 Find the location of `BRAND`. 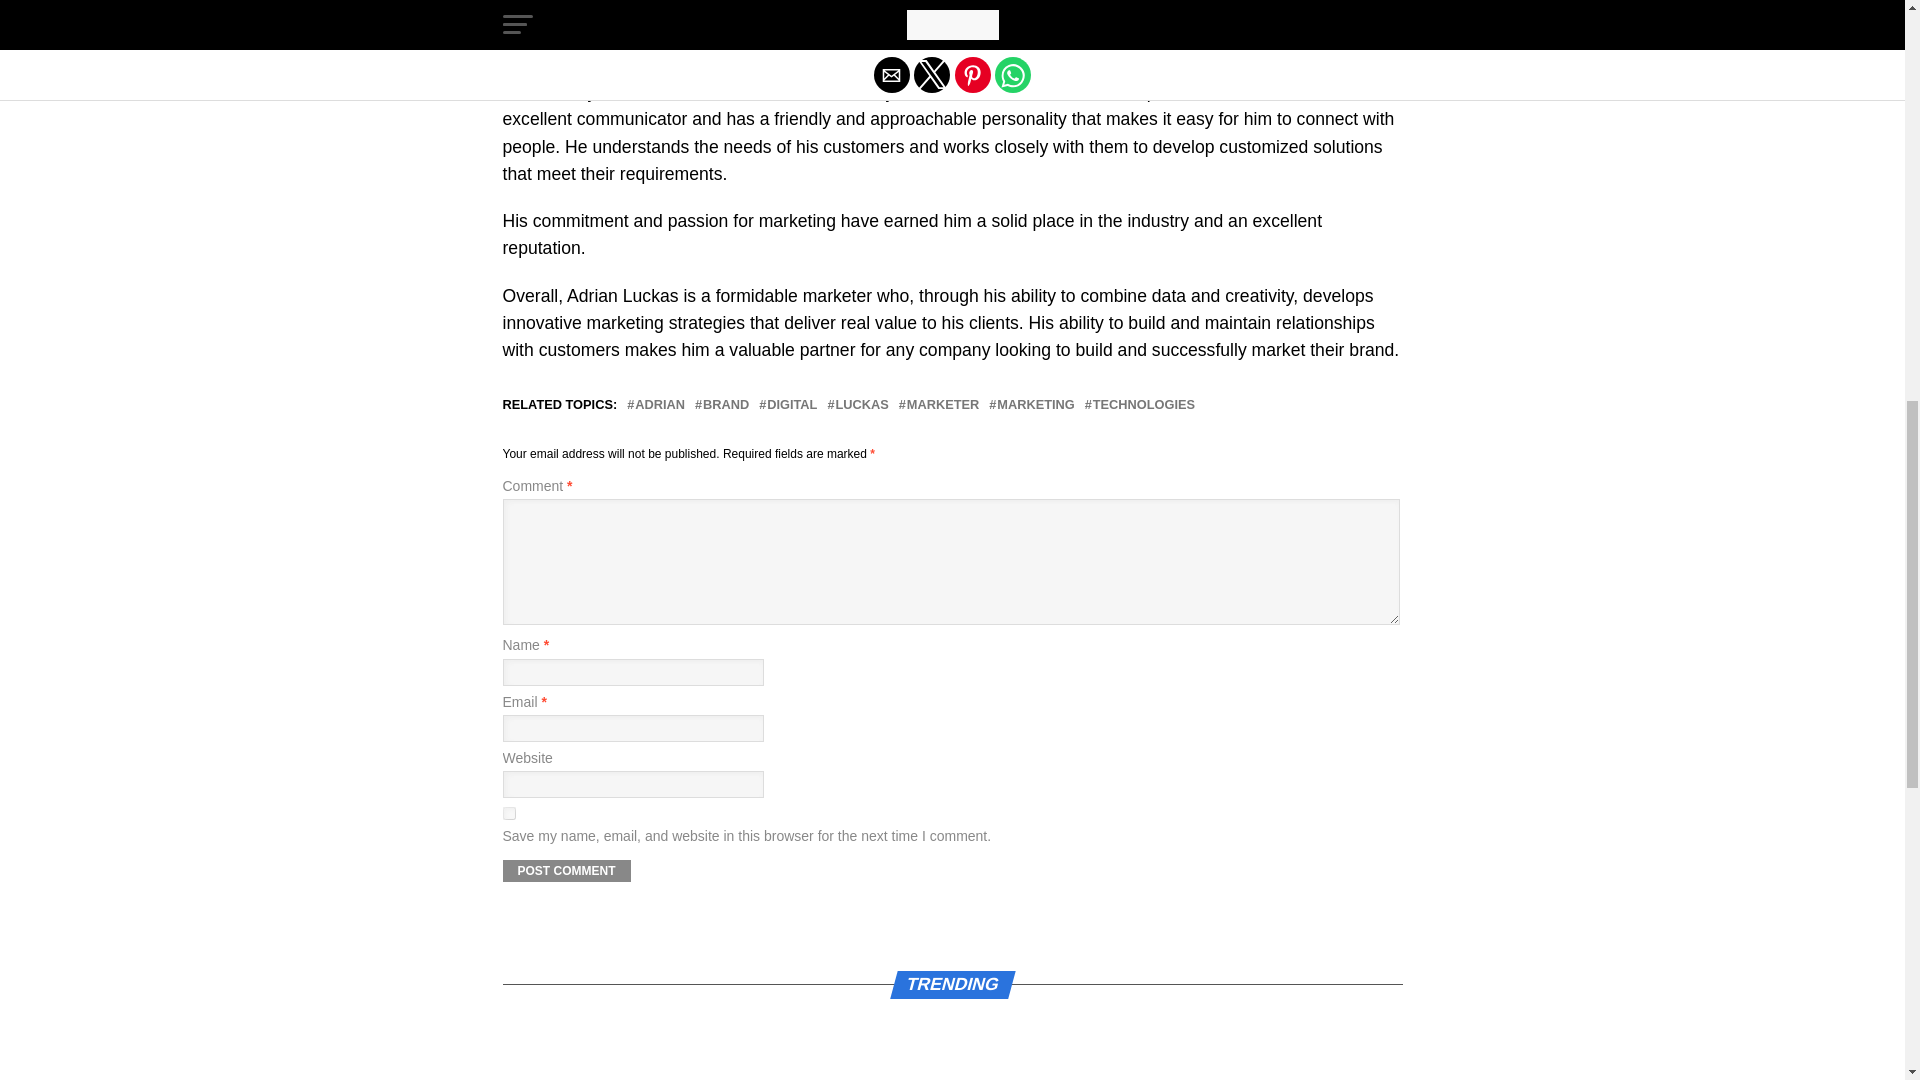

BRAND is located at coordinates (725, 404).